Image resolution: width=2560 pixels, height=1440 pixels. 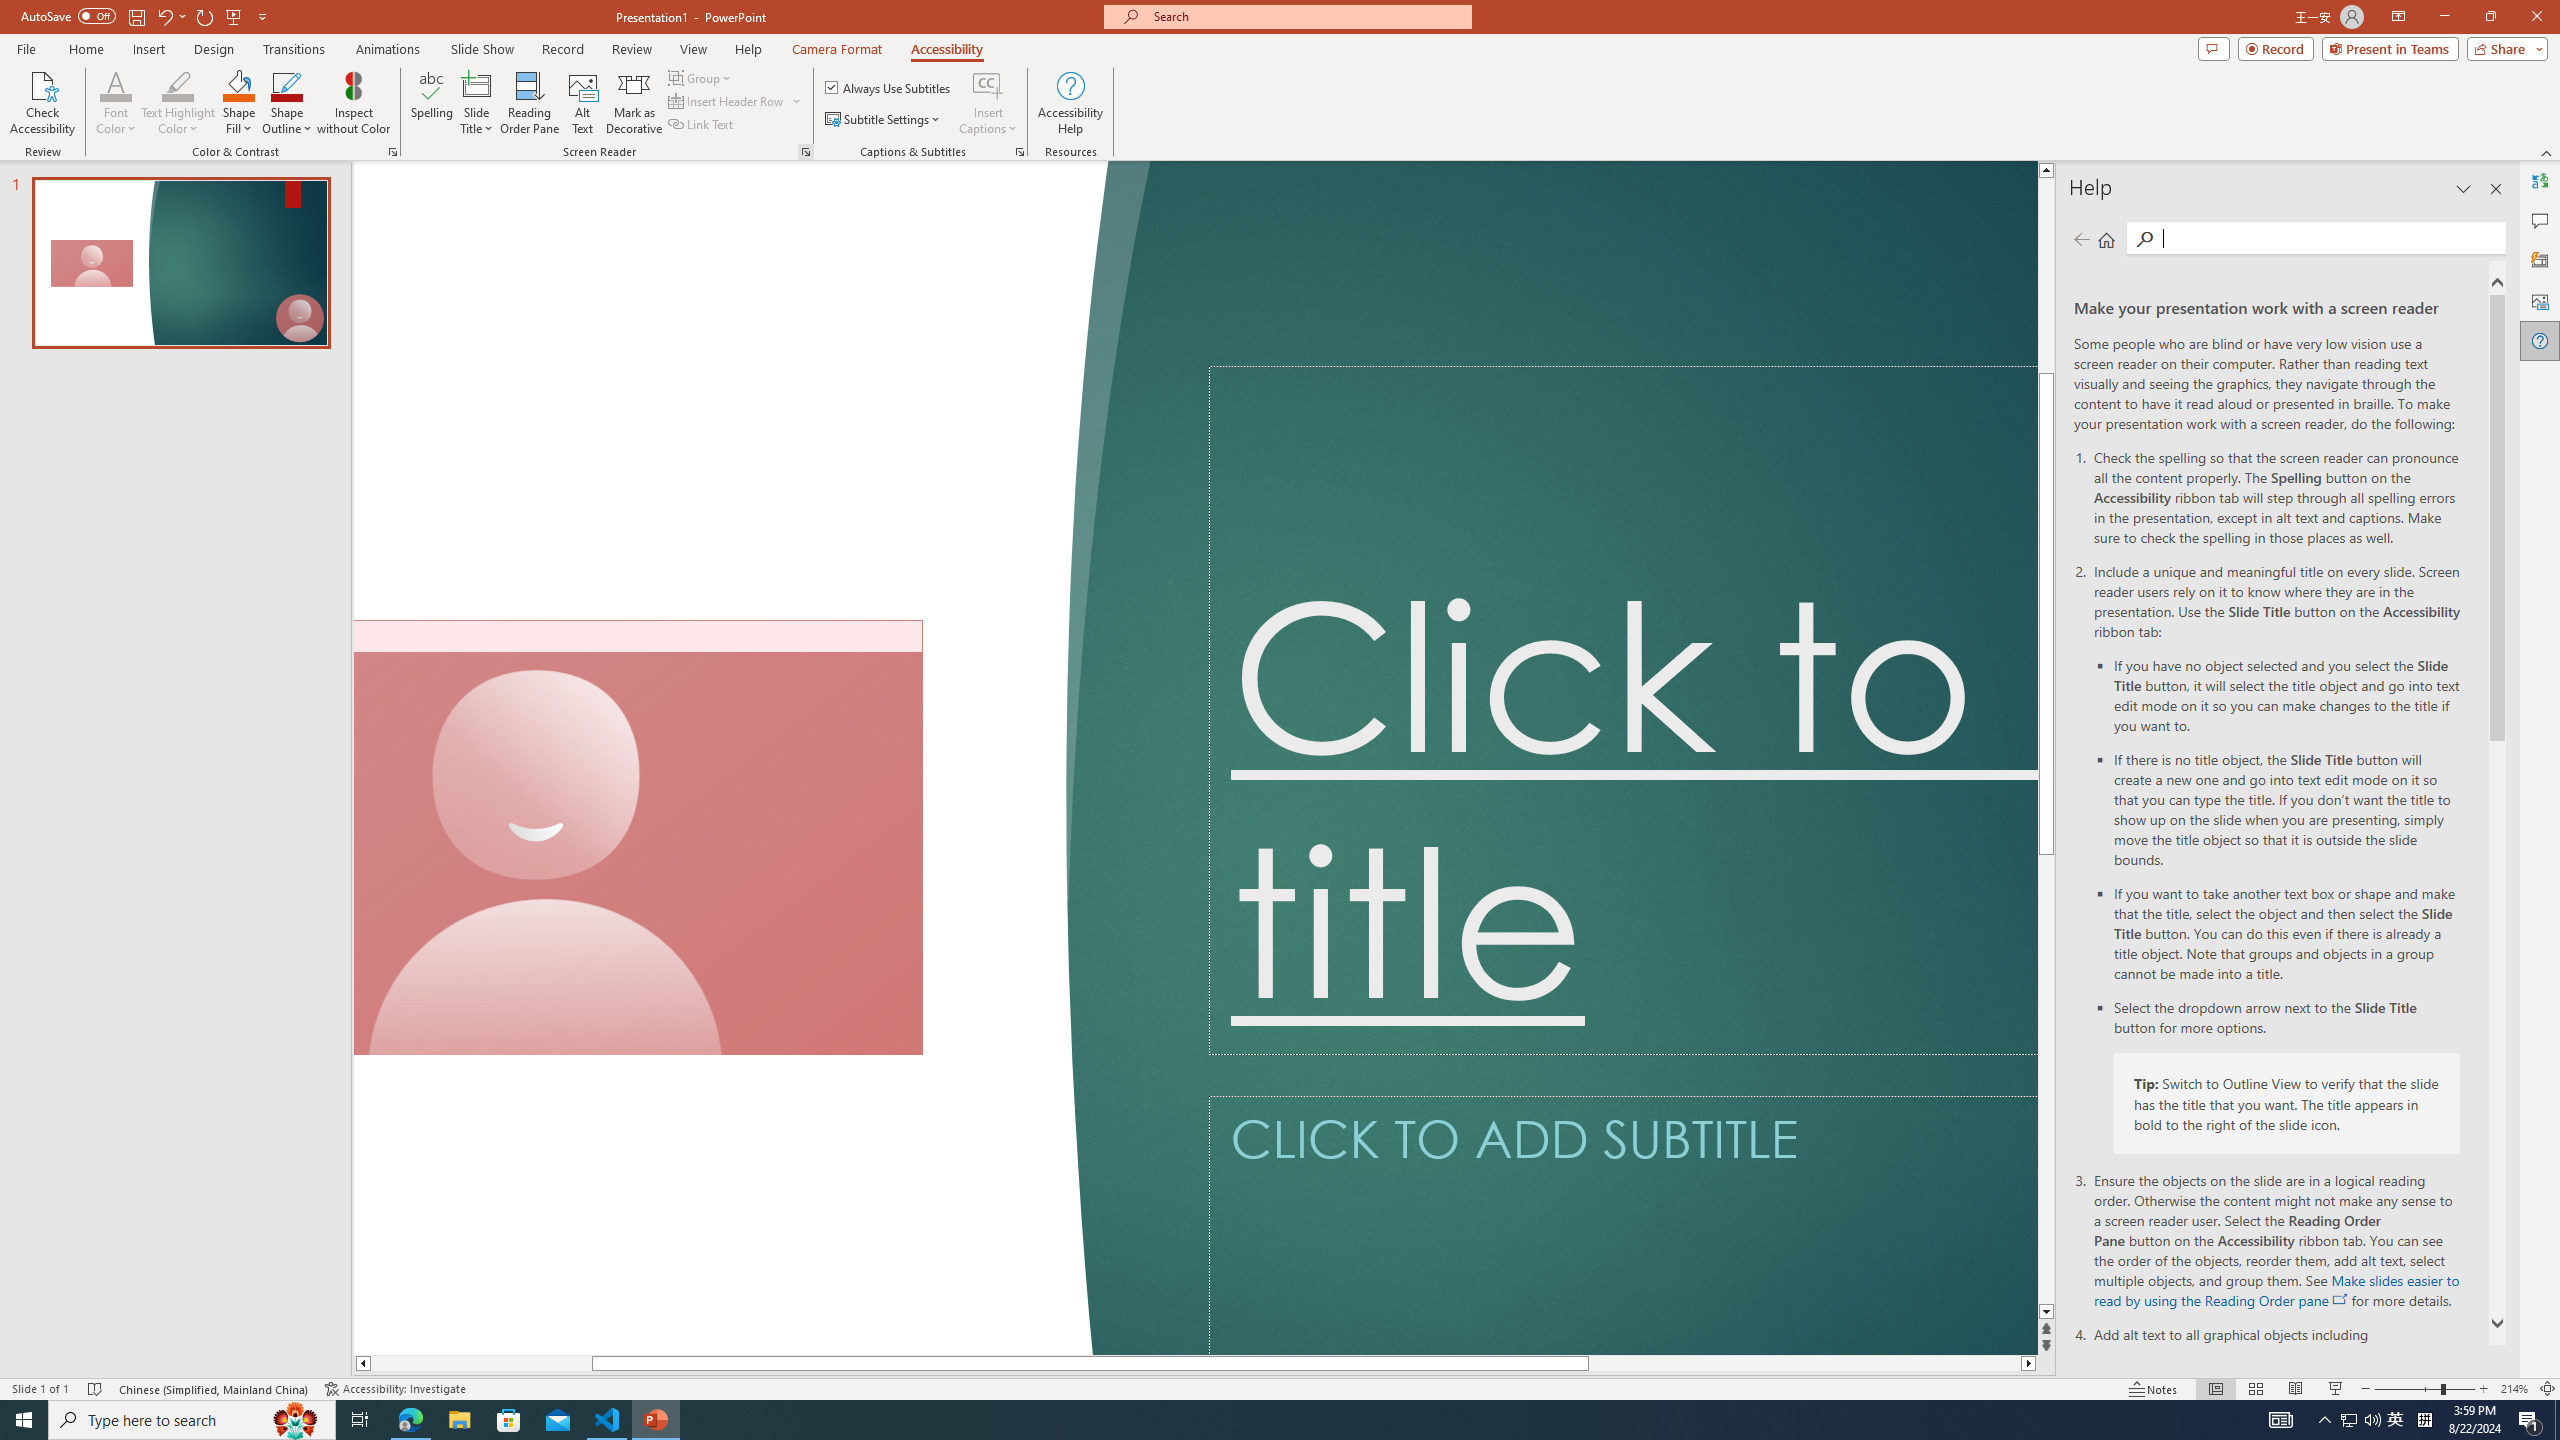 I want to click on Captions & Subtitles, so click(x=1020, y=152).